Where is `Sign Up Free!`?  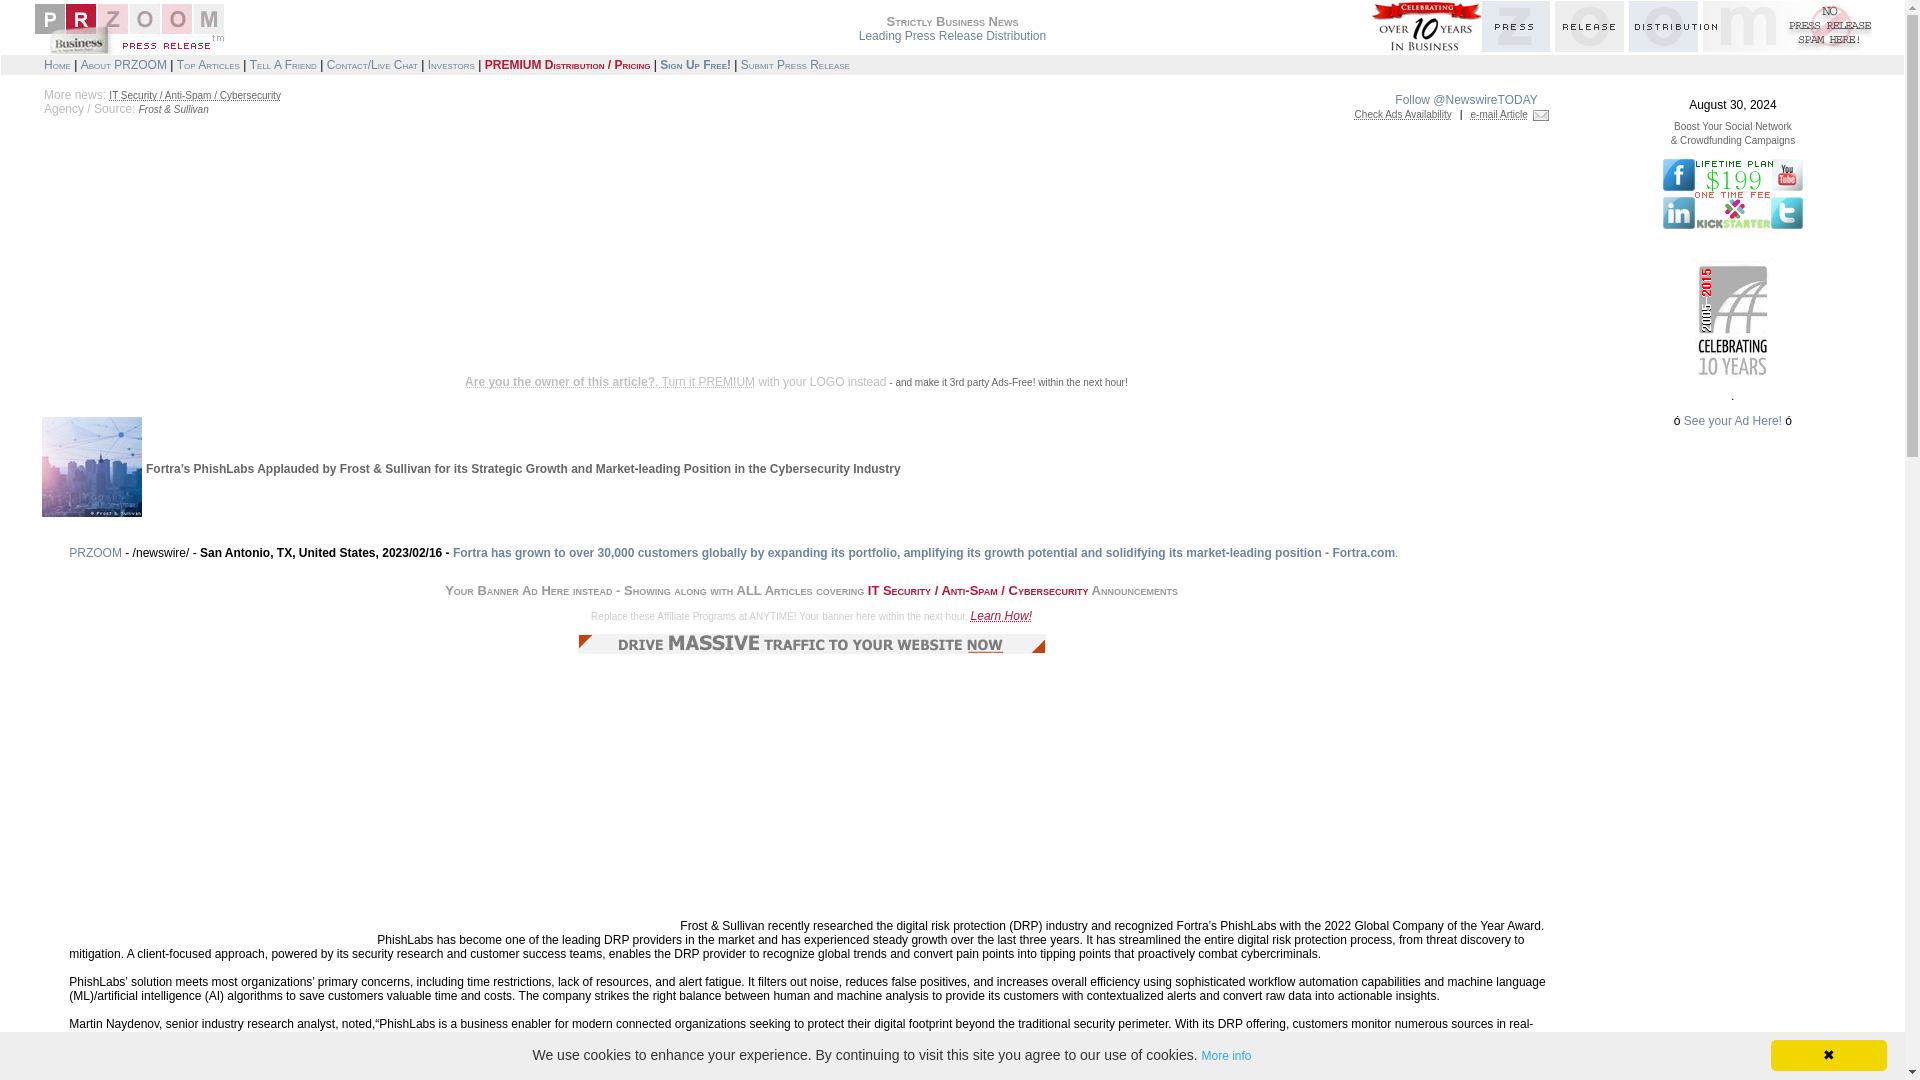 Sign Up Free! is located at coordinates (696, 65).